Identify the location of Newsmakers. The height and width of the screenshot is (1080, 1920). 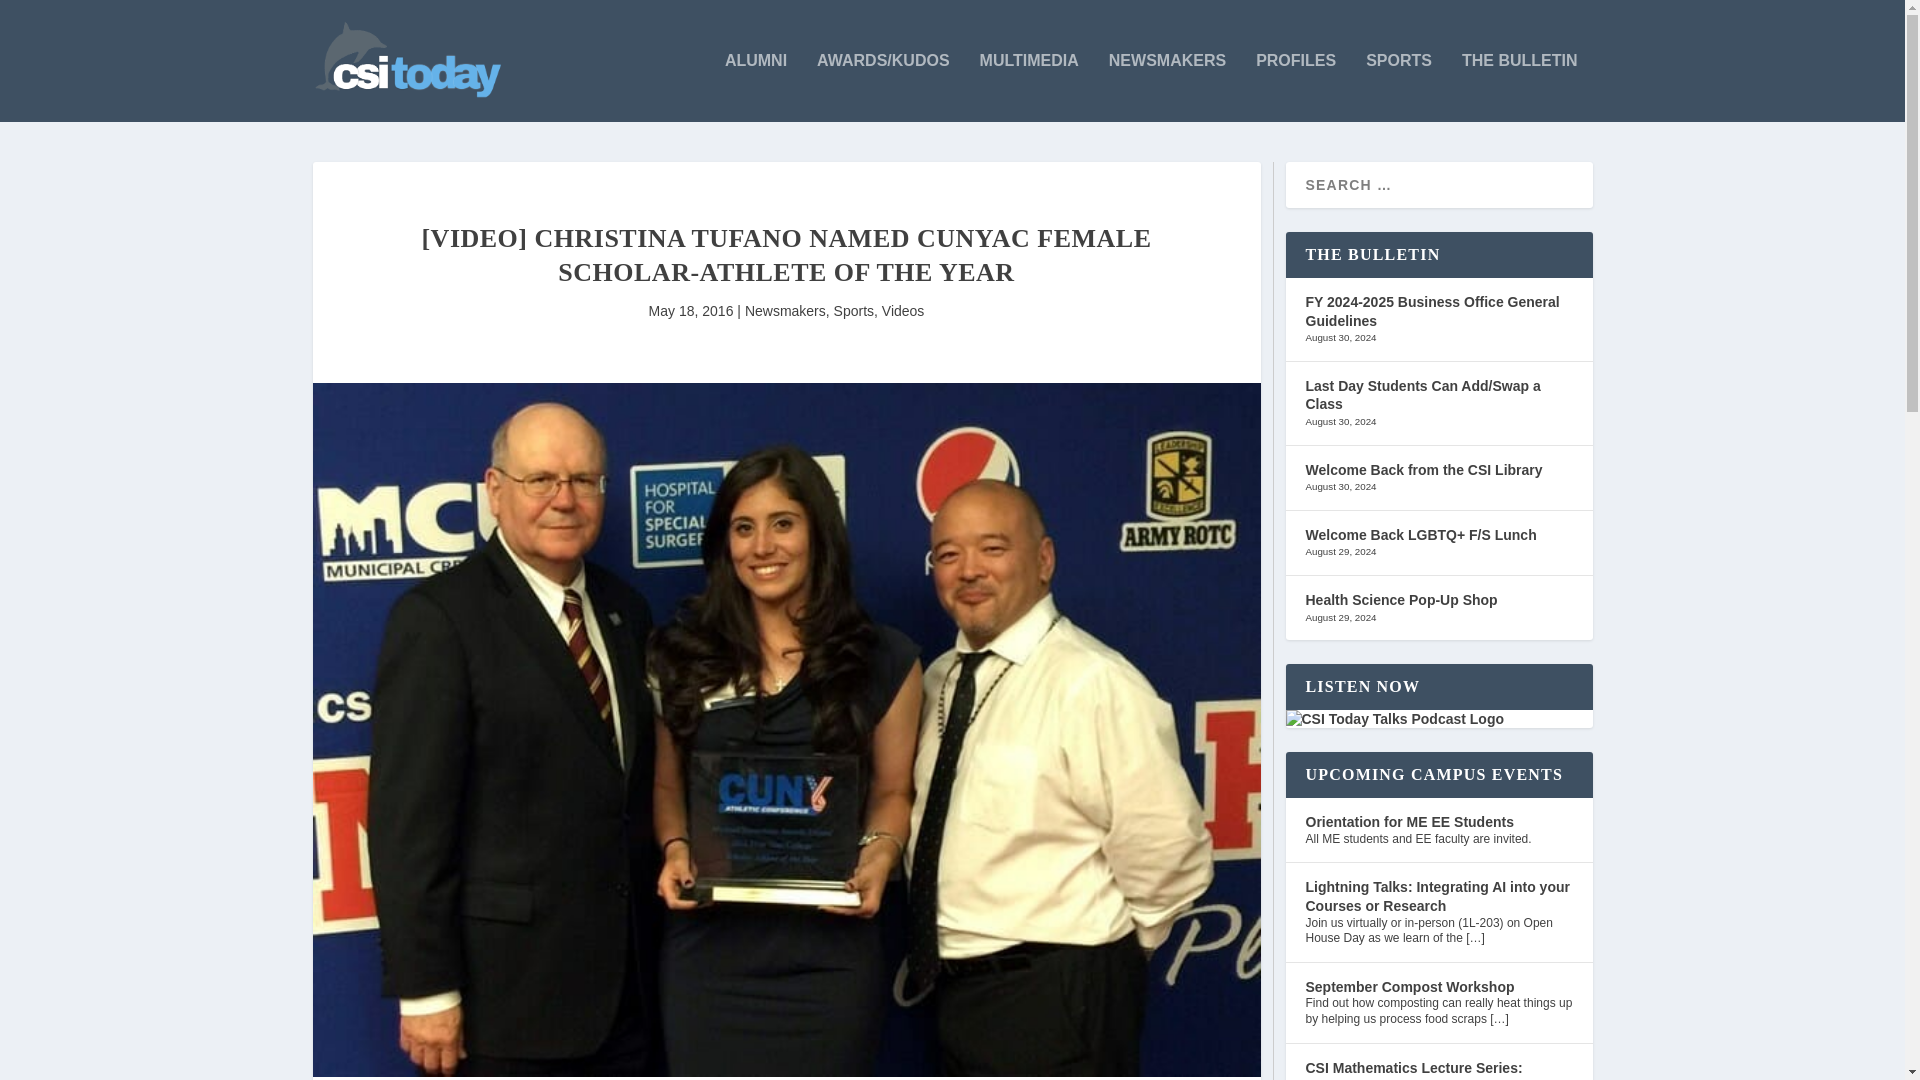
(784, 310).